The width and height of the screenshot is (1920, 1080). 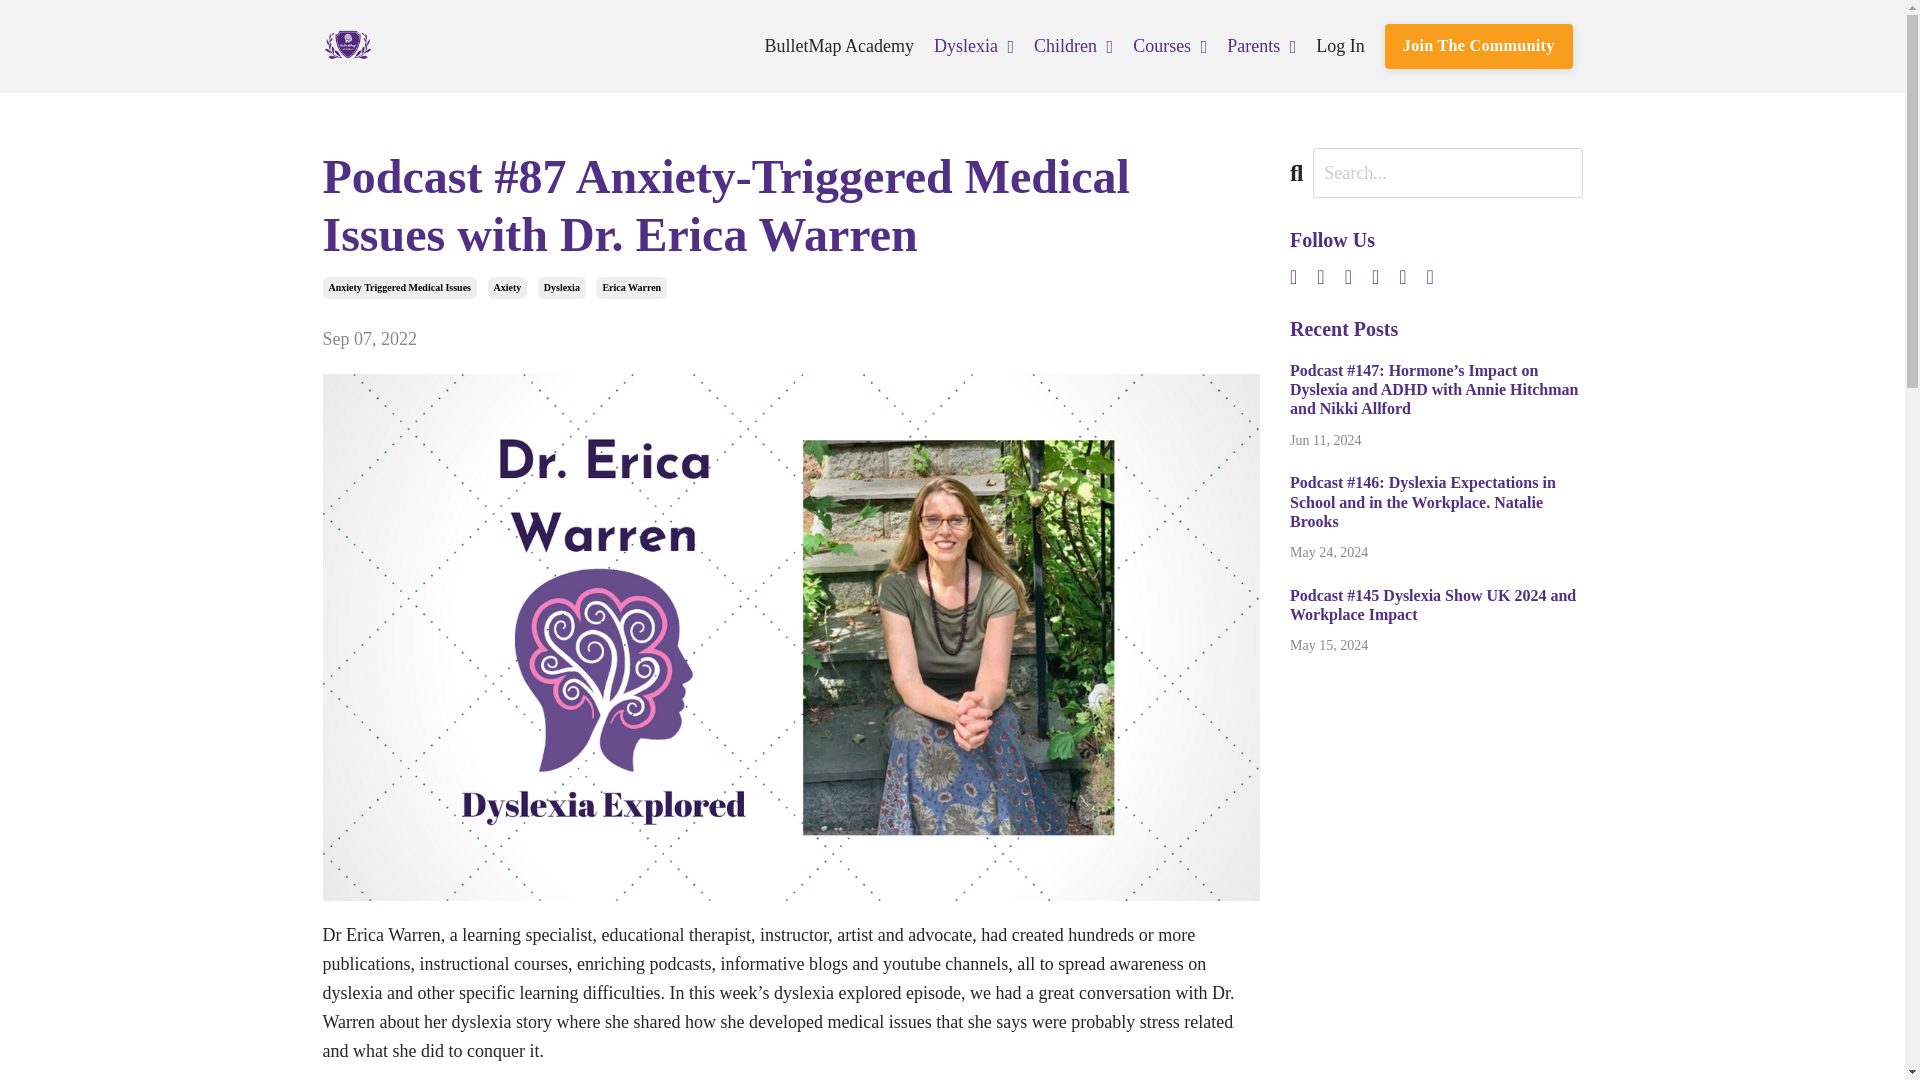 What do you see at coordinates (1340, 46) in the screenshot?
I see `Log In` at bounding box center [1340, 46].